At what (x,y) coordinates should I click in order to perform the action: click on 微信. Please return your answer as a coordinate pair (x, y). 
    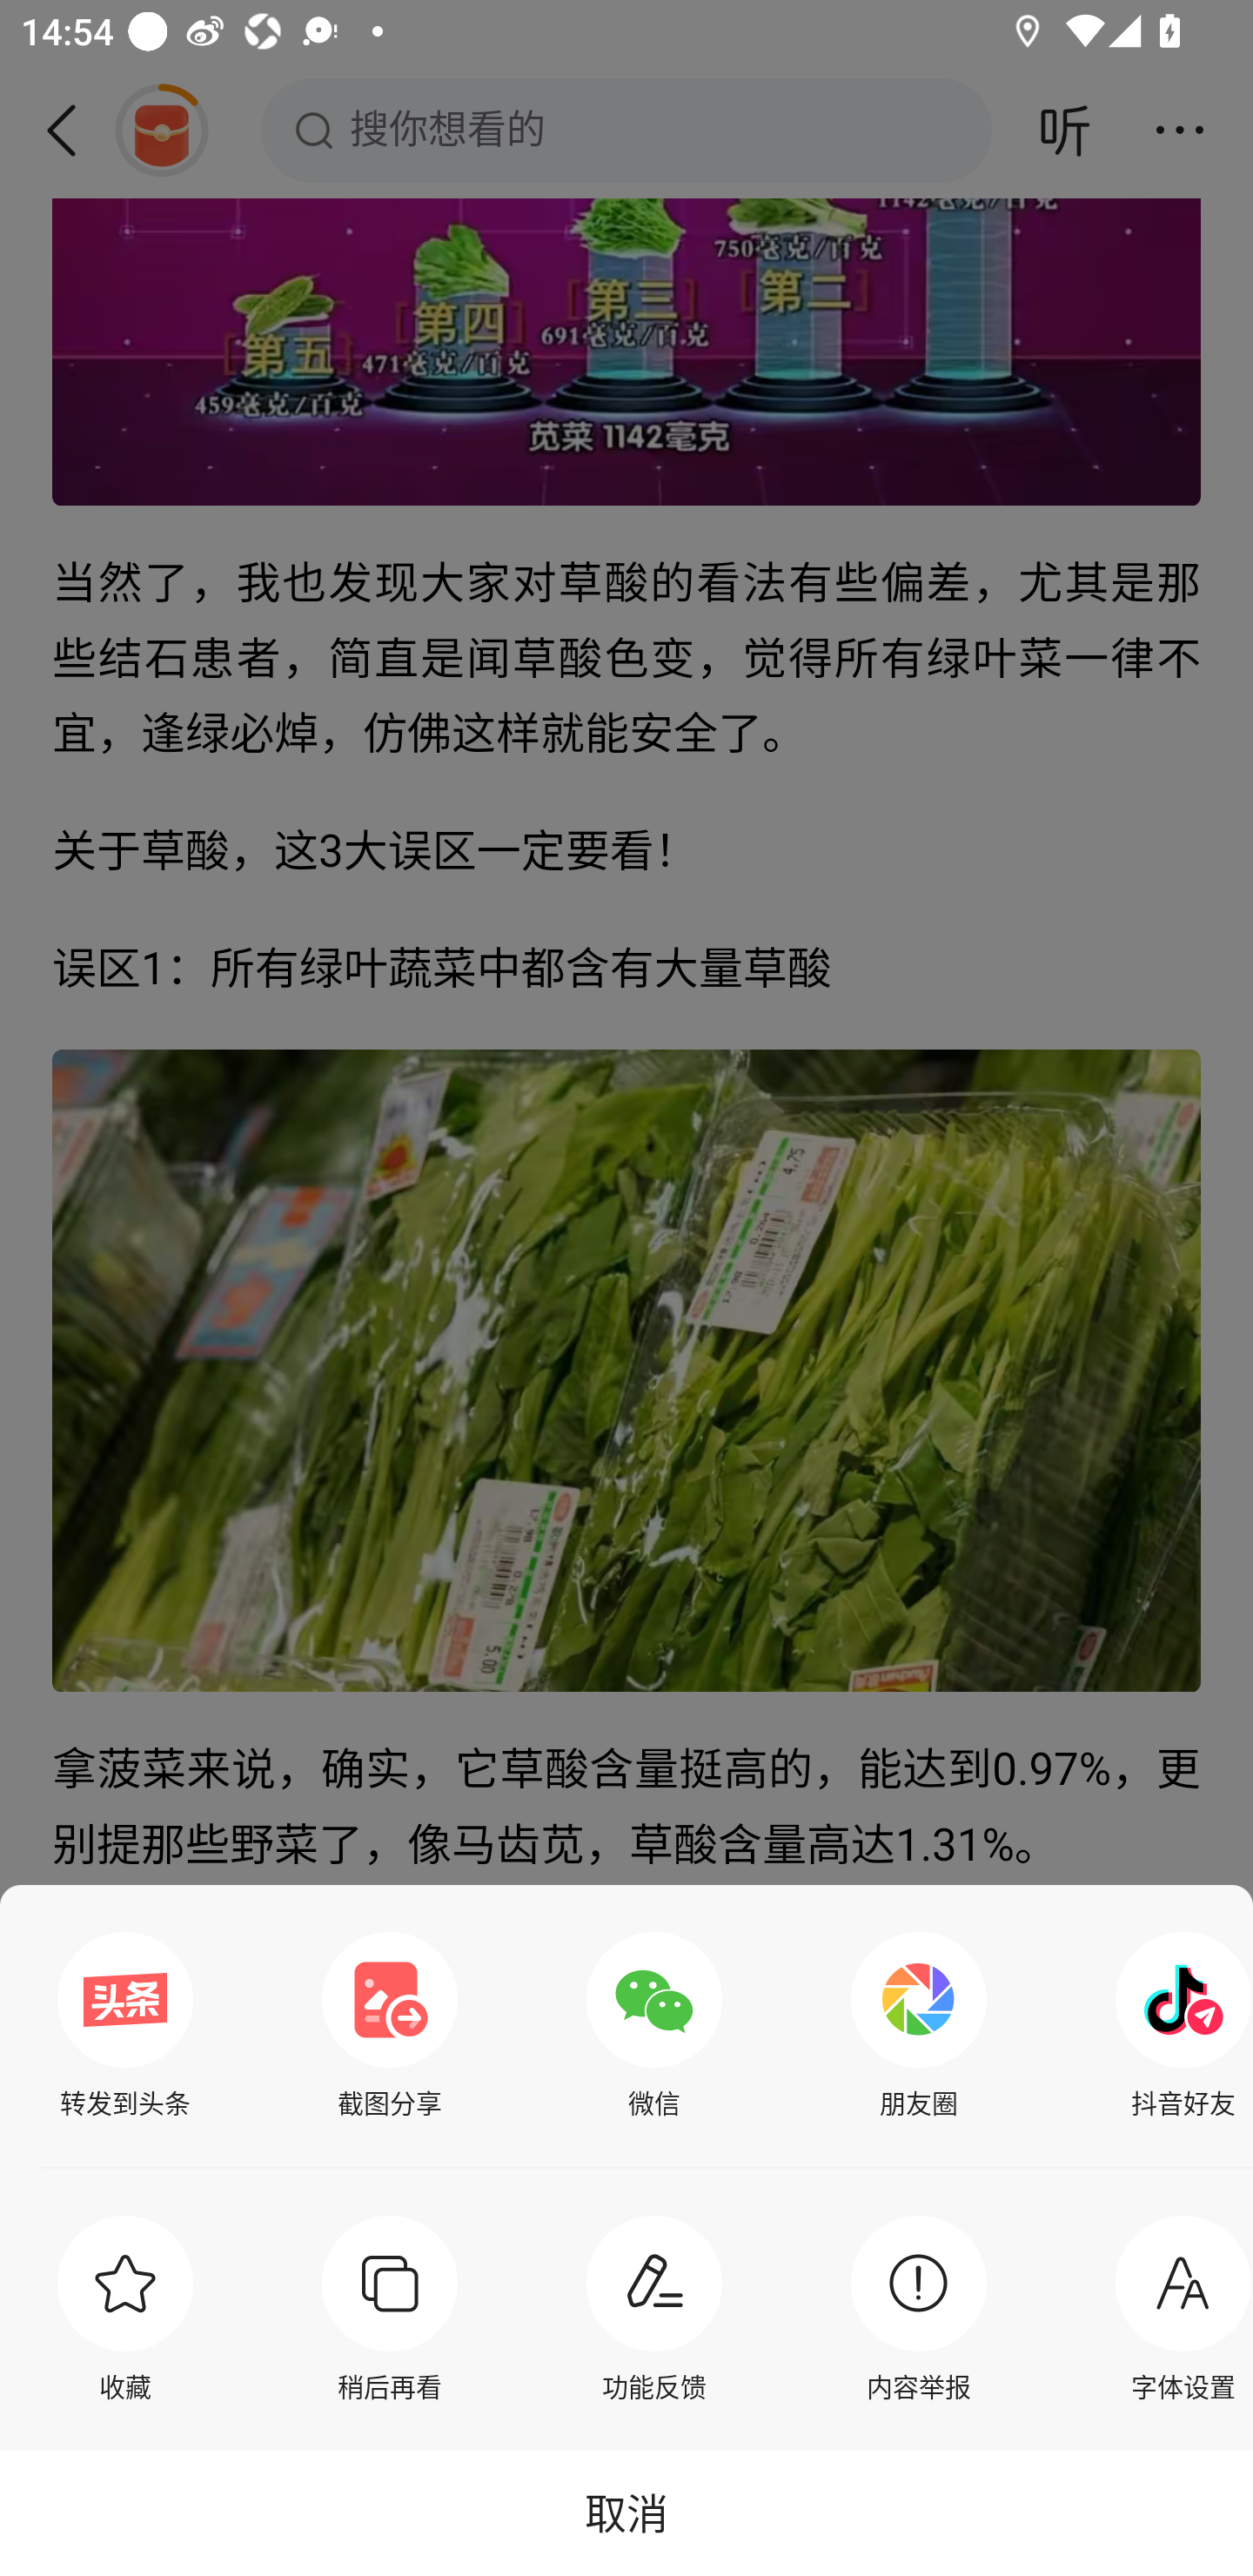
    Looking at the image, I should click on (654, 2026).